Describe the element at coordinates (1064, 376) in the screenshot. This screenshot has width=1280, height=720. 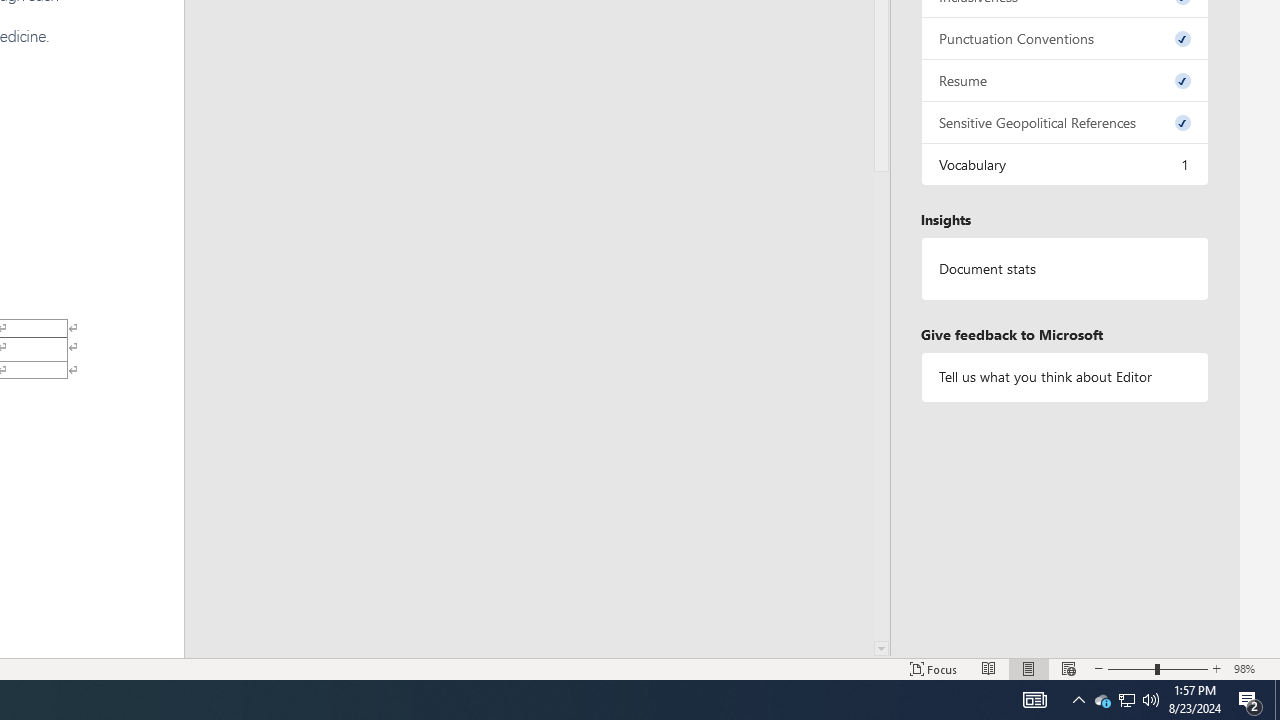
I see `Tell us what you think about Editor` at that location.